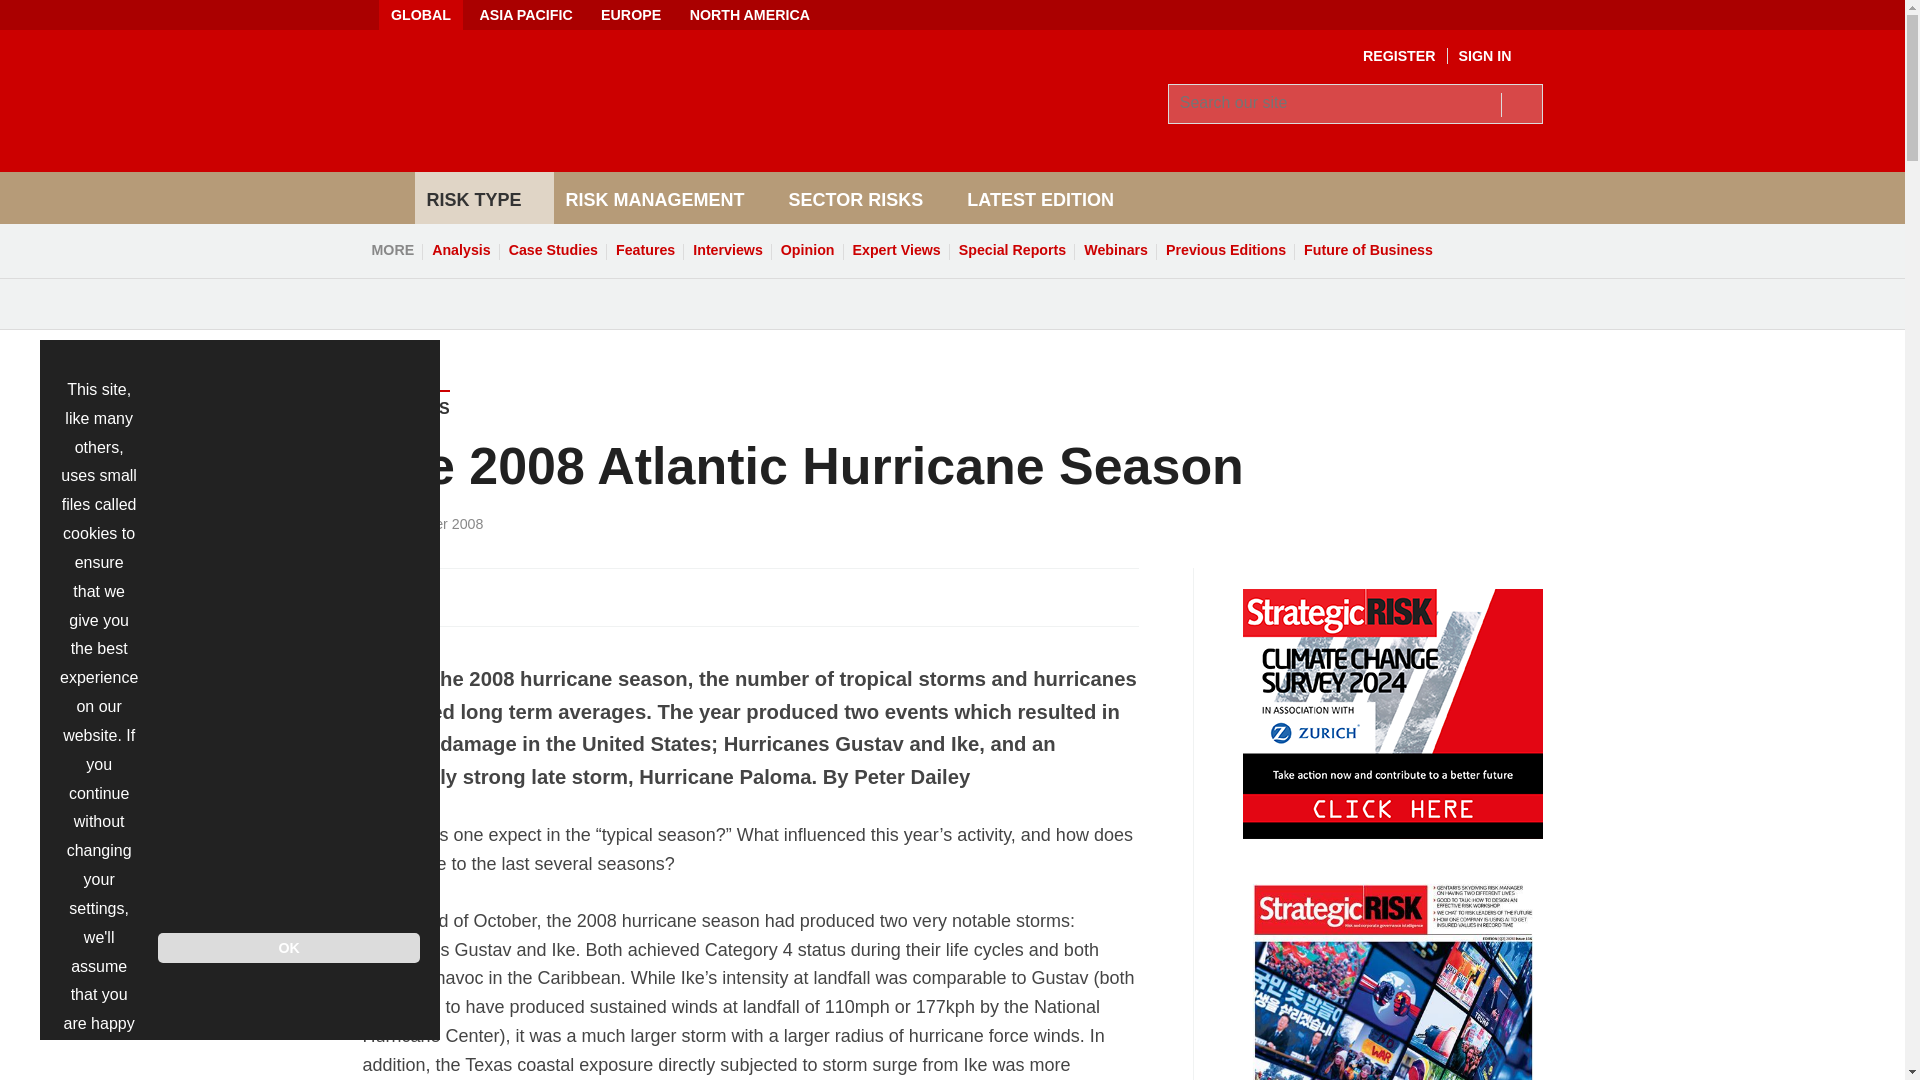 This screenshot has height=1080, width=1920. I want to click on Share this on Twitter, so click(423, 596).